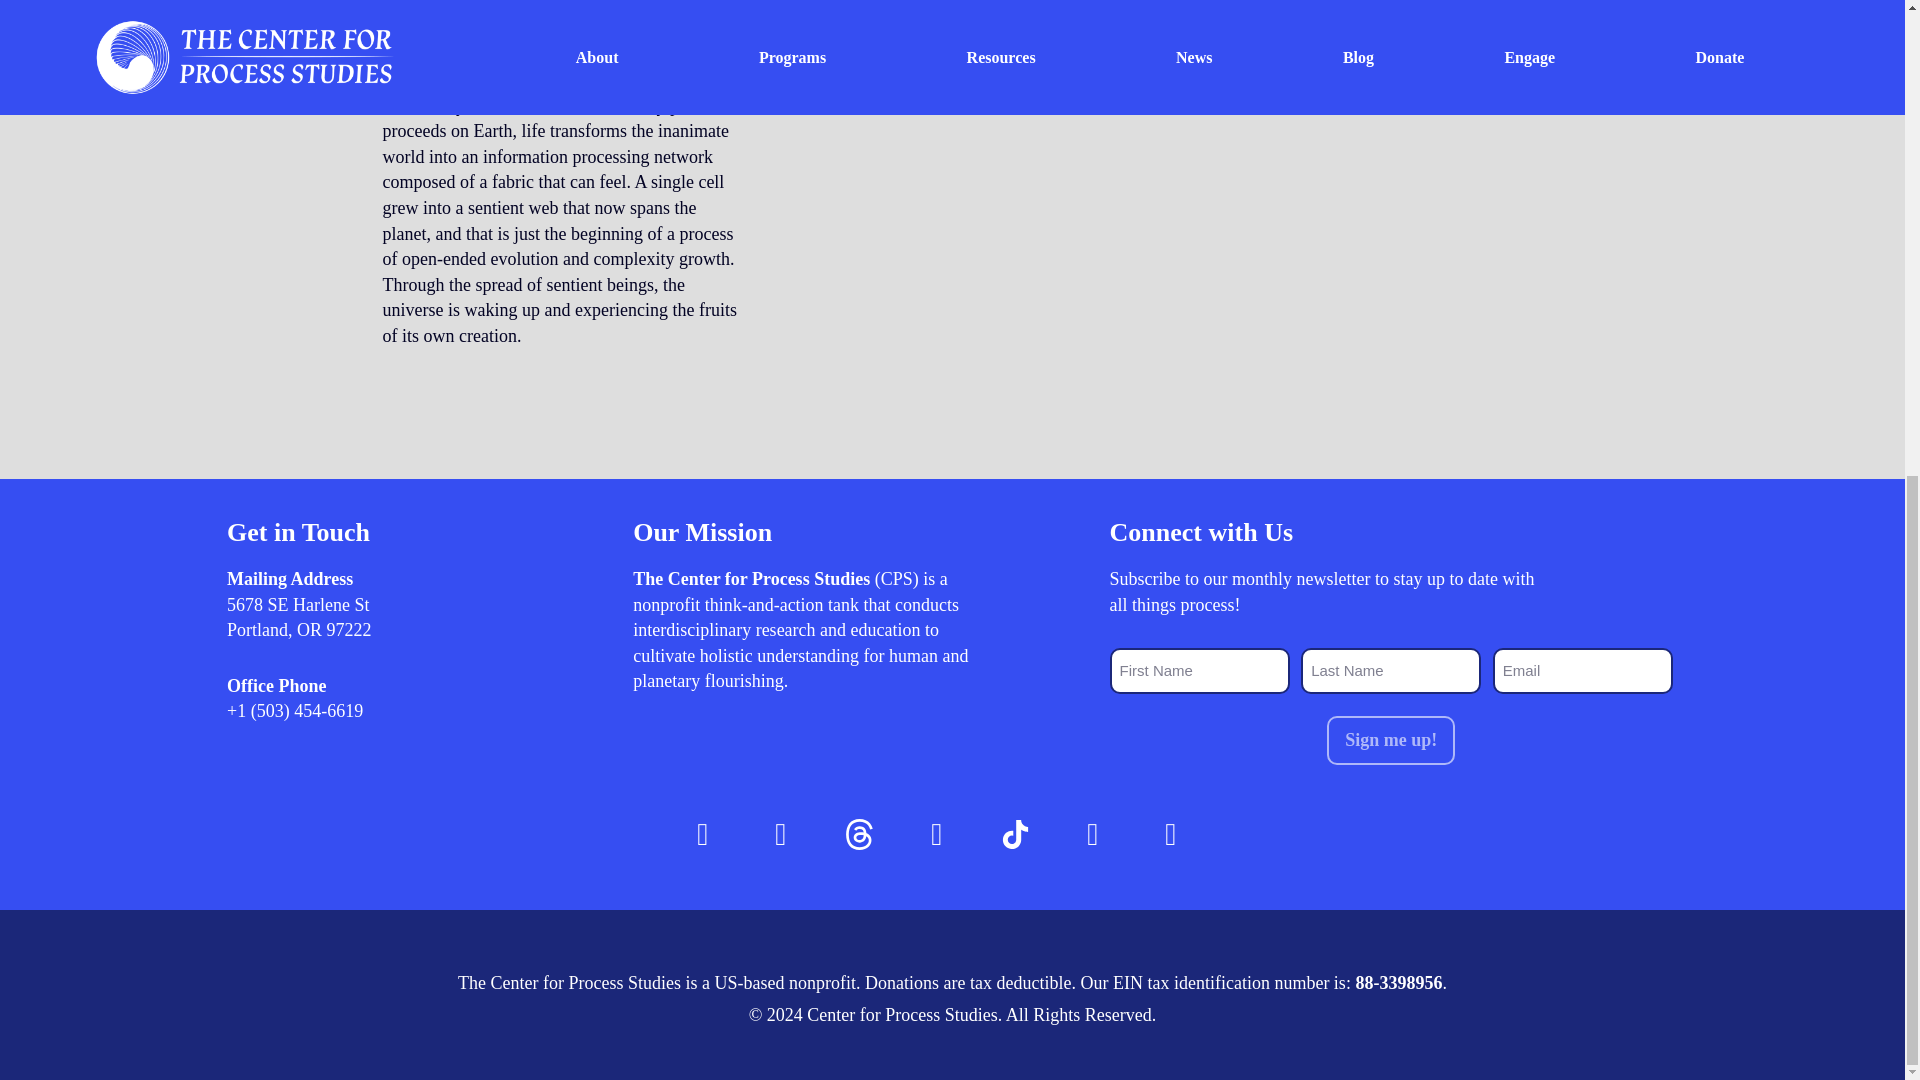 The height and width of the screenshot is (1080, 1920). What do you see at coordinates (1390, 740) in the screenshot?
I see `Sign me up!` at bounding box center [1390, 740].